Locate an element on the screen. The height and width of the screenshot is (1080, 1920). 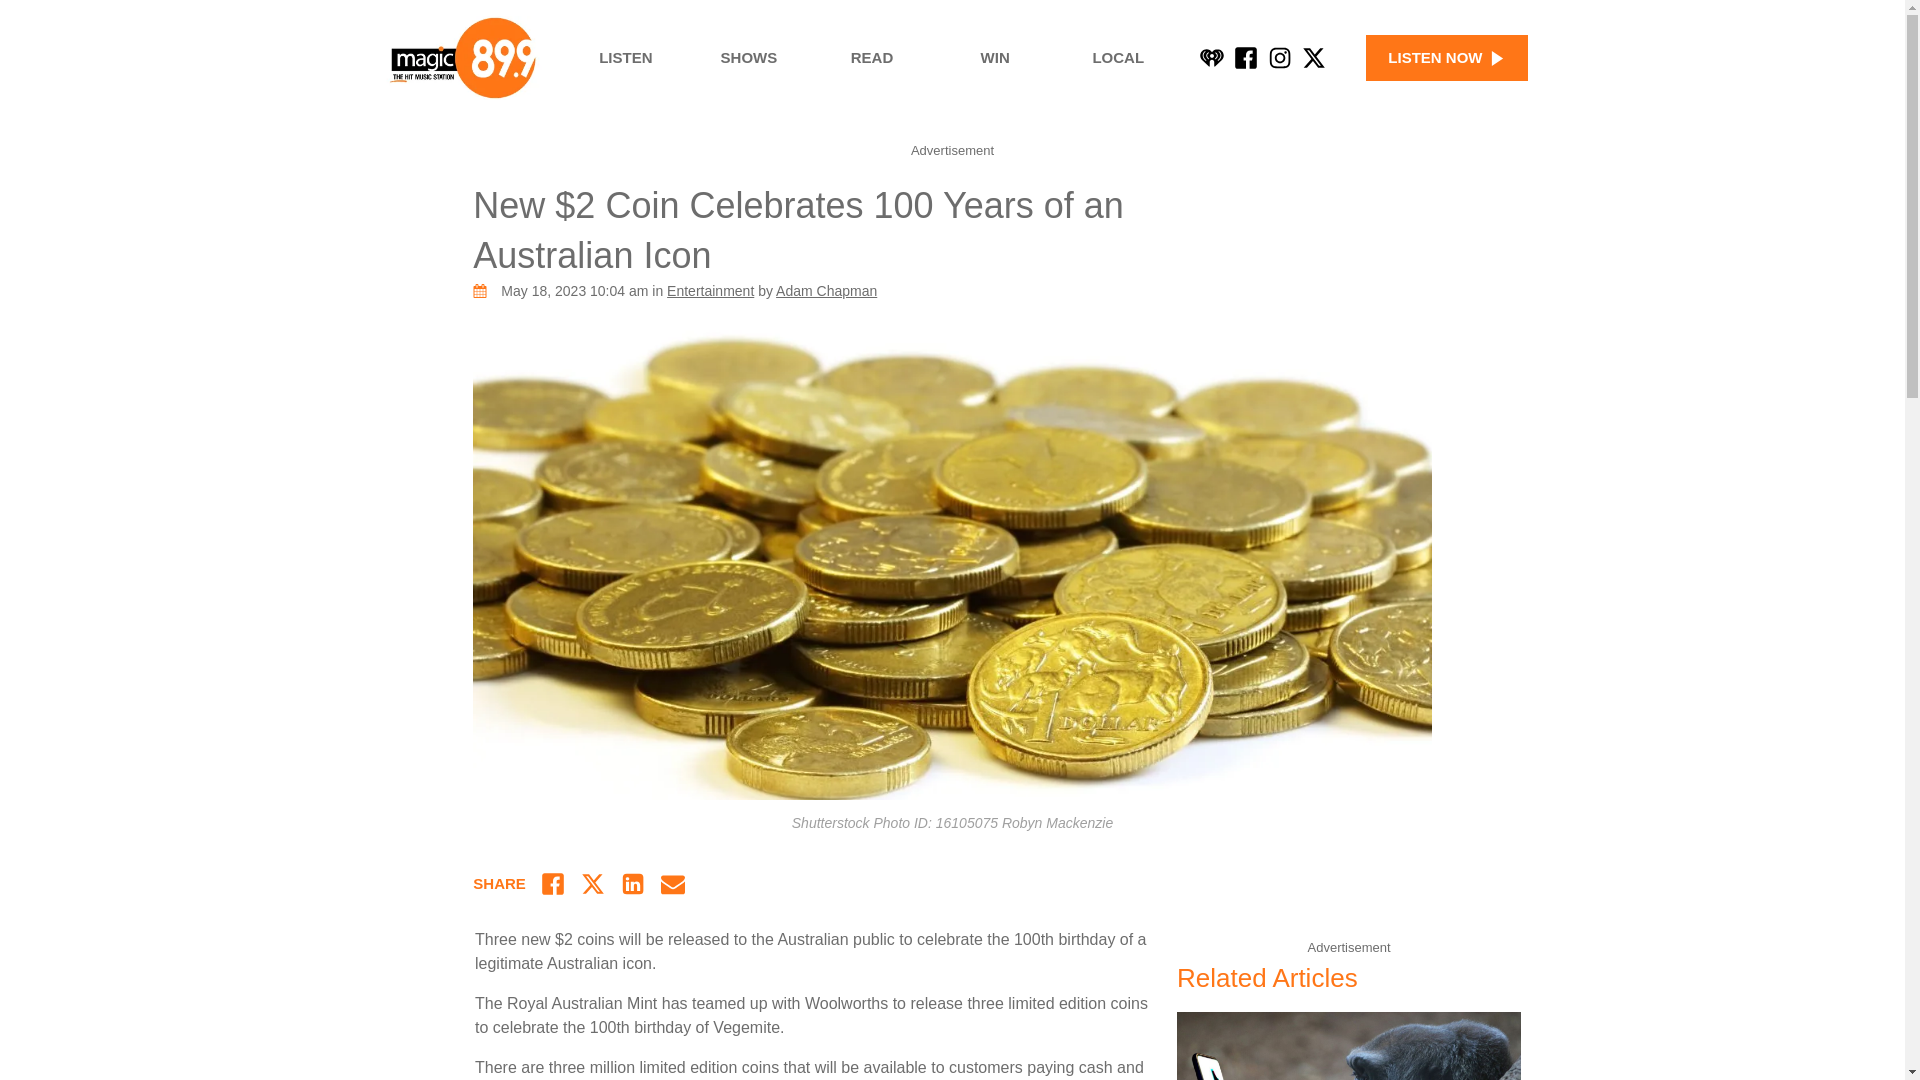
SHOWS is located at coordinates (748, 58).